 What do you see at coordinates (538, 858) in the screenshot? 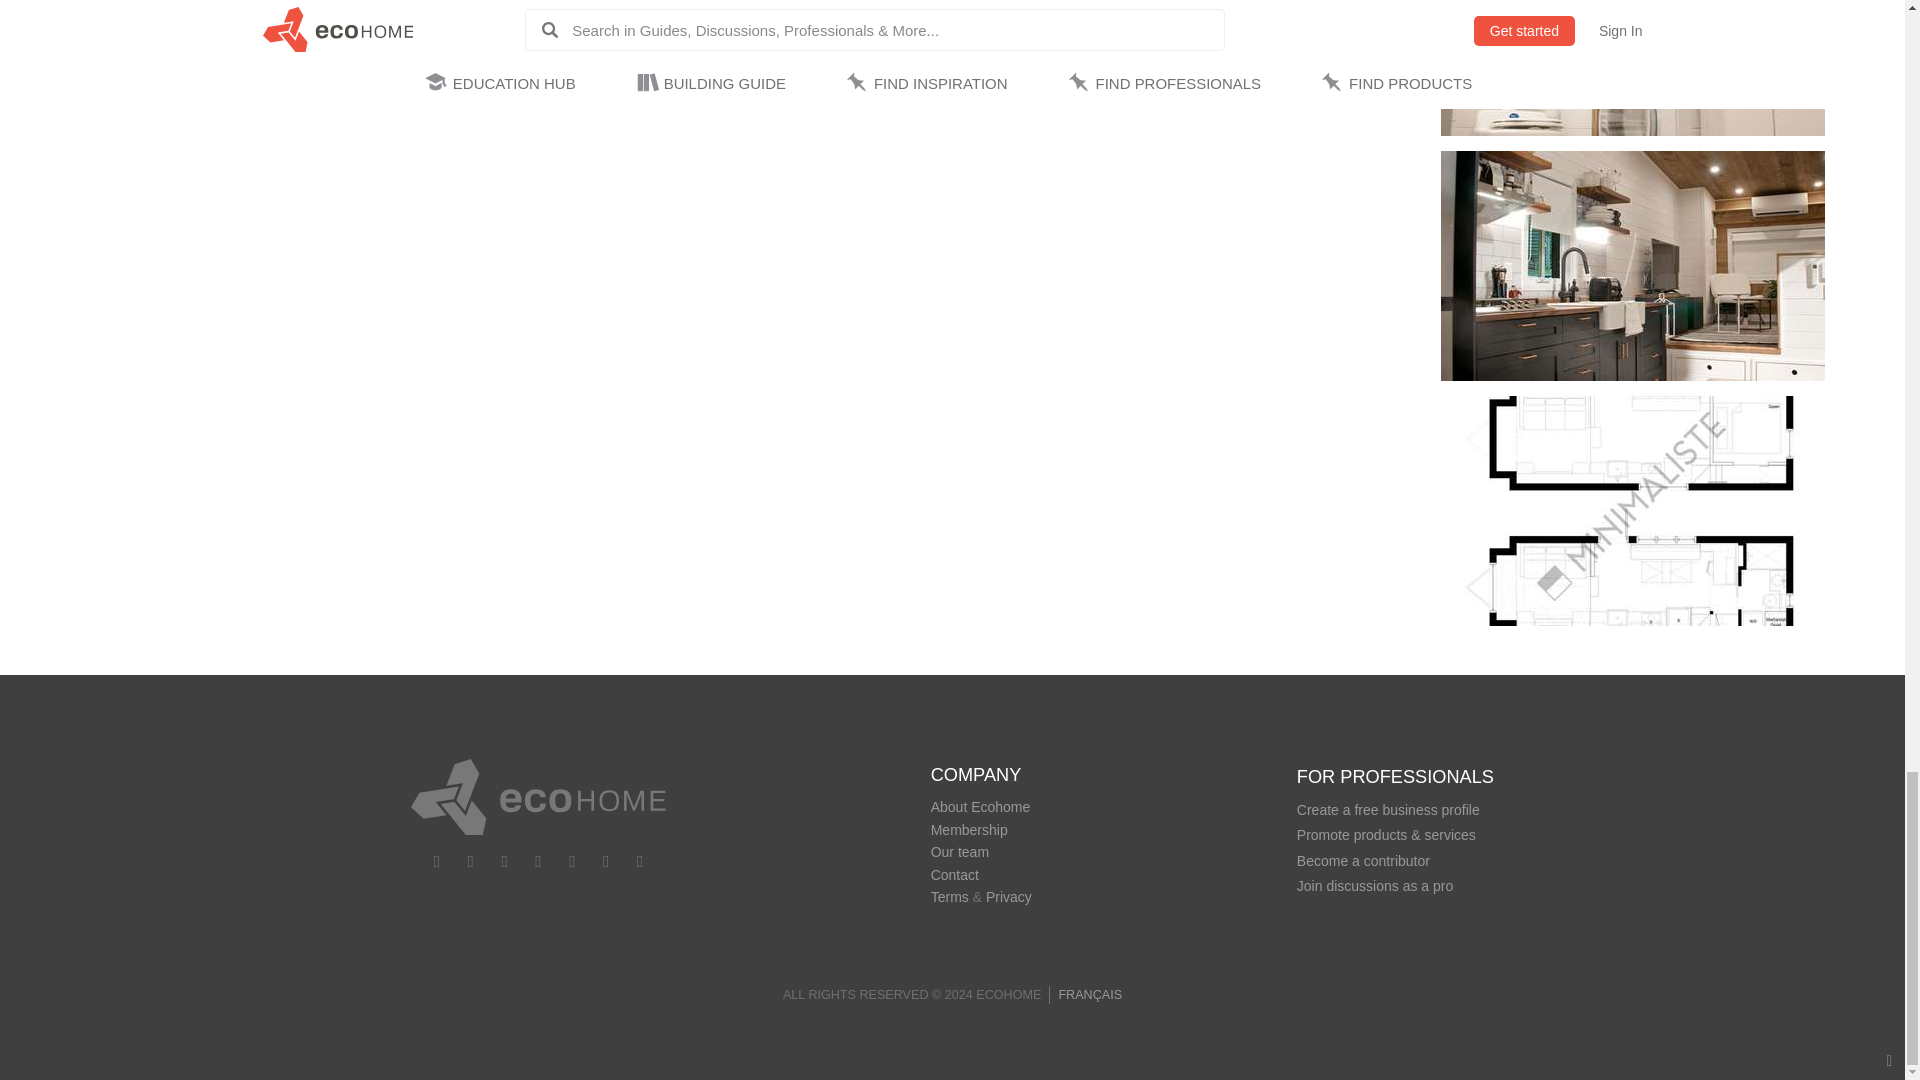
I see `LinkedIn` at bounding box center [538, 858].